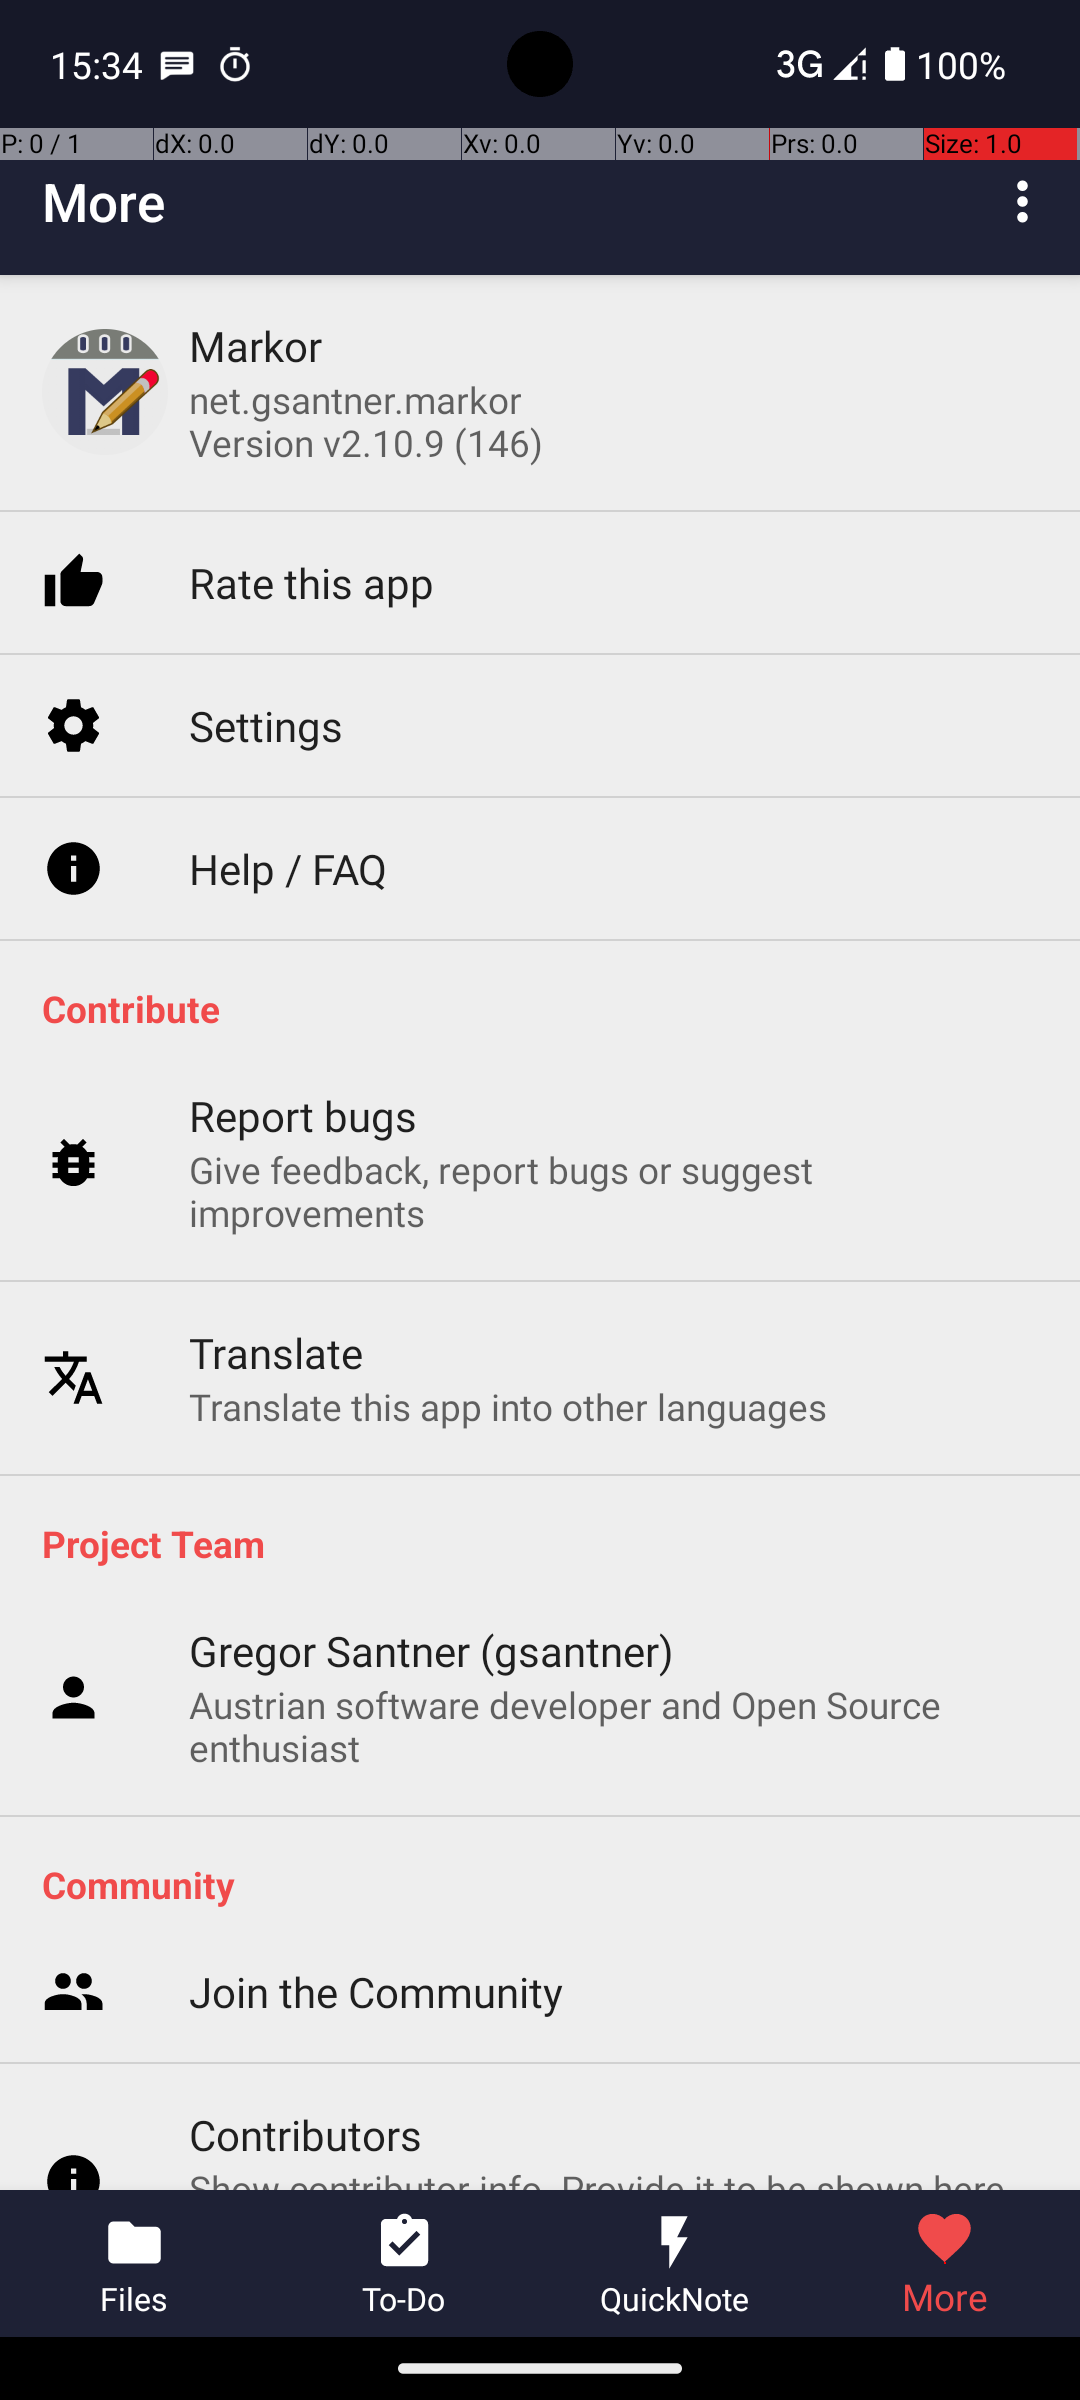 This screenshot has height=2400, width=1080. Describe the element at coordinates (550, 1884) in the screenshot. I see `Community` at that location.